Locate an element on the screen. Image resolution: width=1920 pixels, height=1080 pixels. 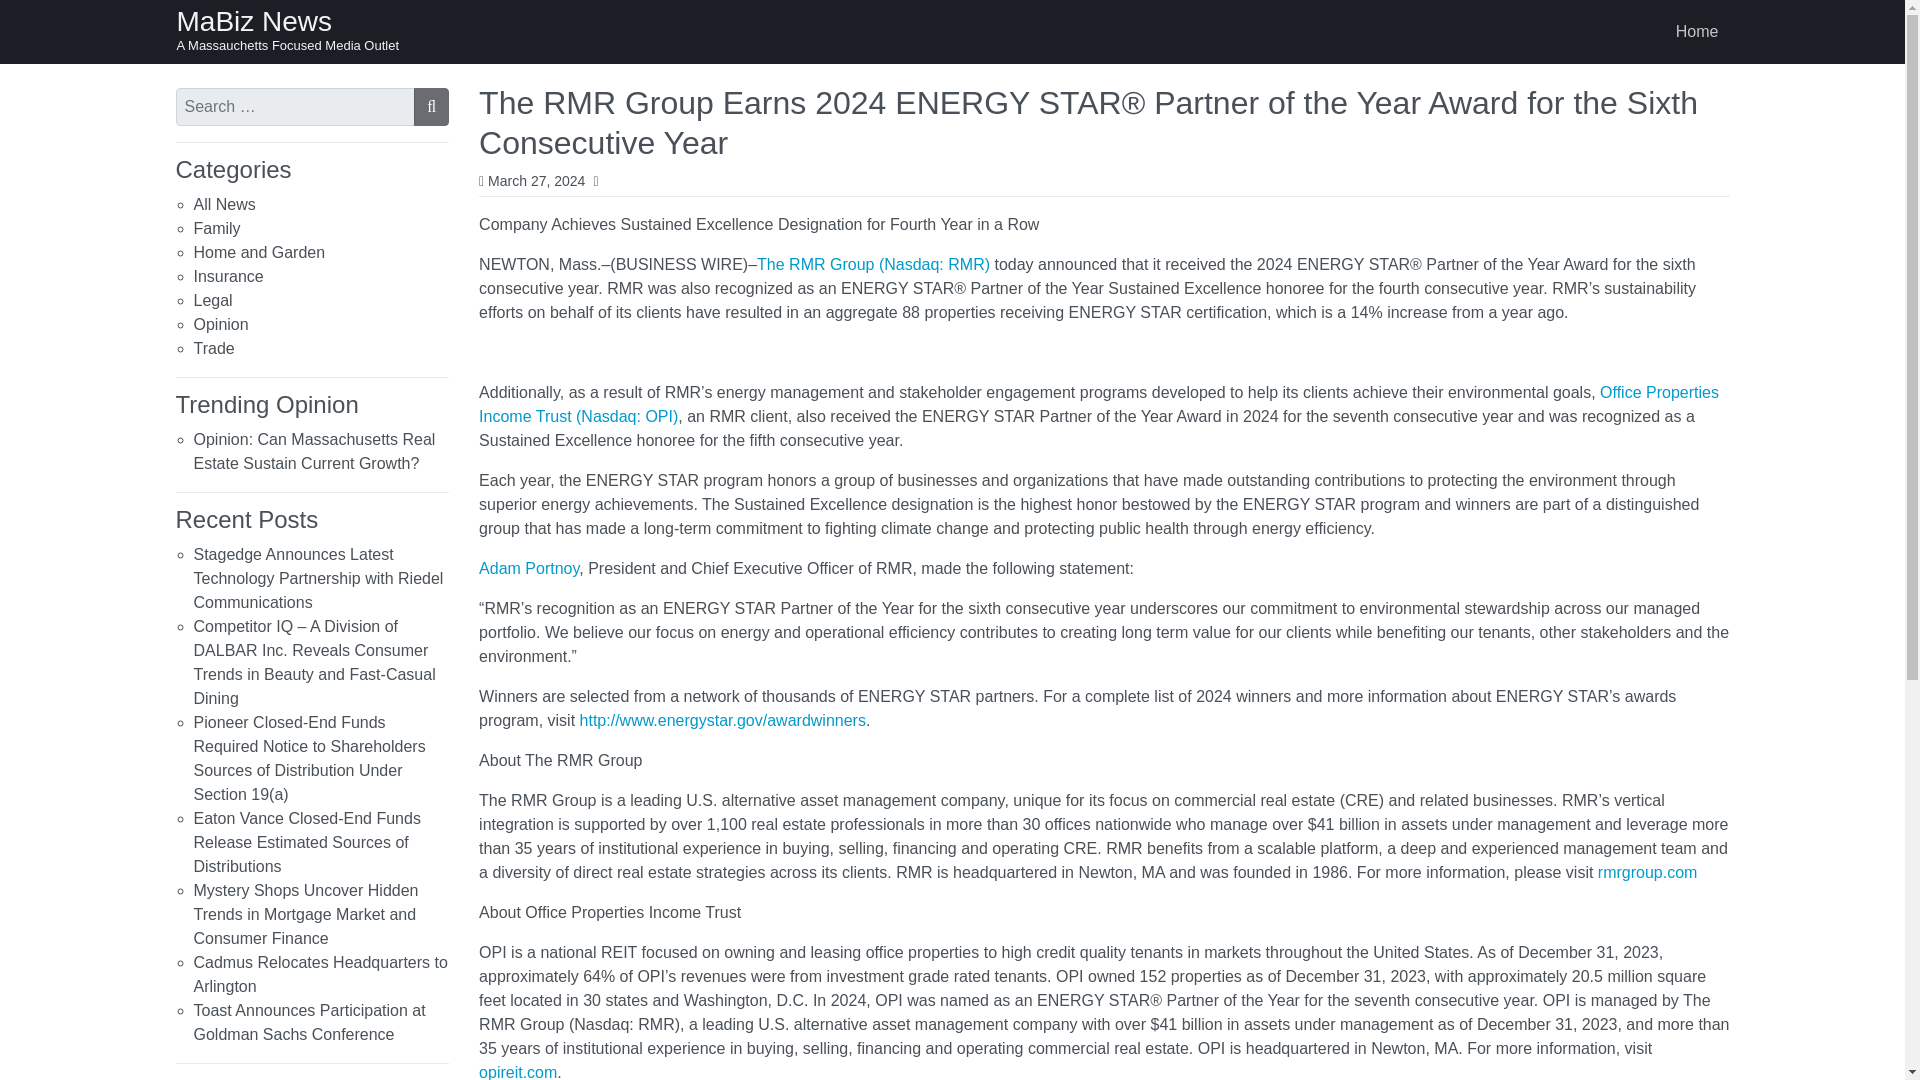
Home is located at coordinates (1698, 32).